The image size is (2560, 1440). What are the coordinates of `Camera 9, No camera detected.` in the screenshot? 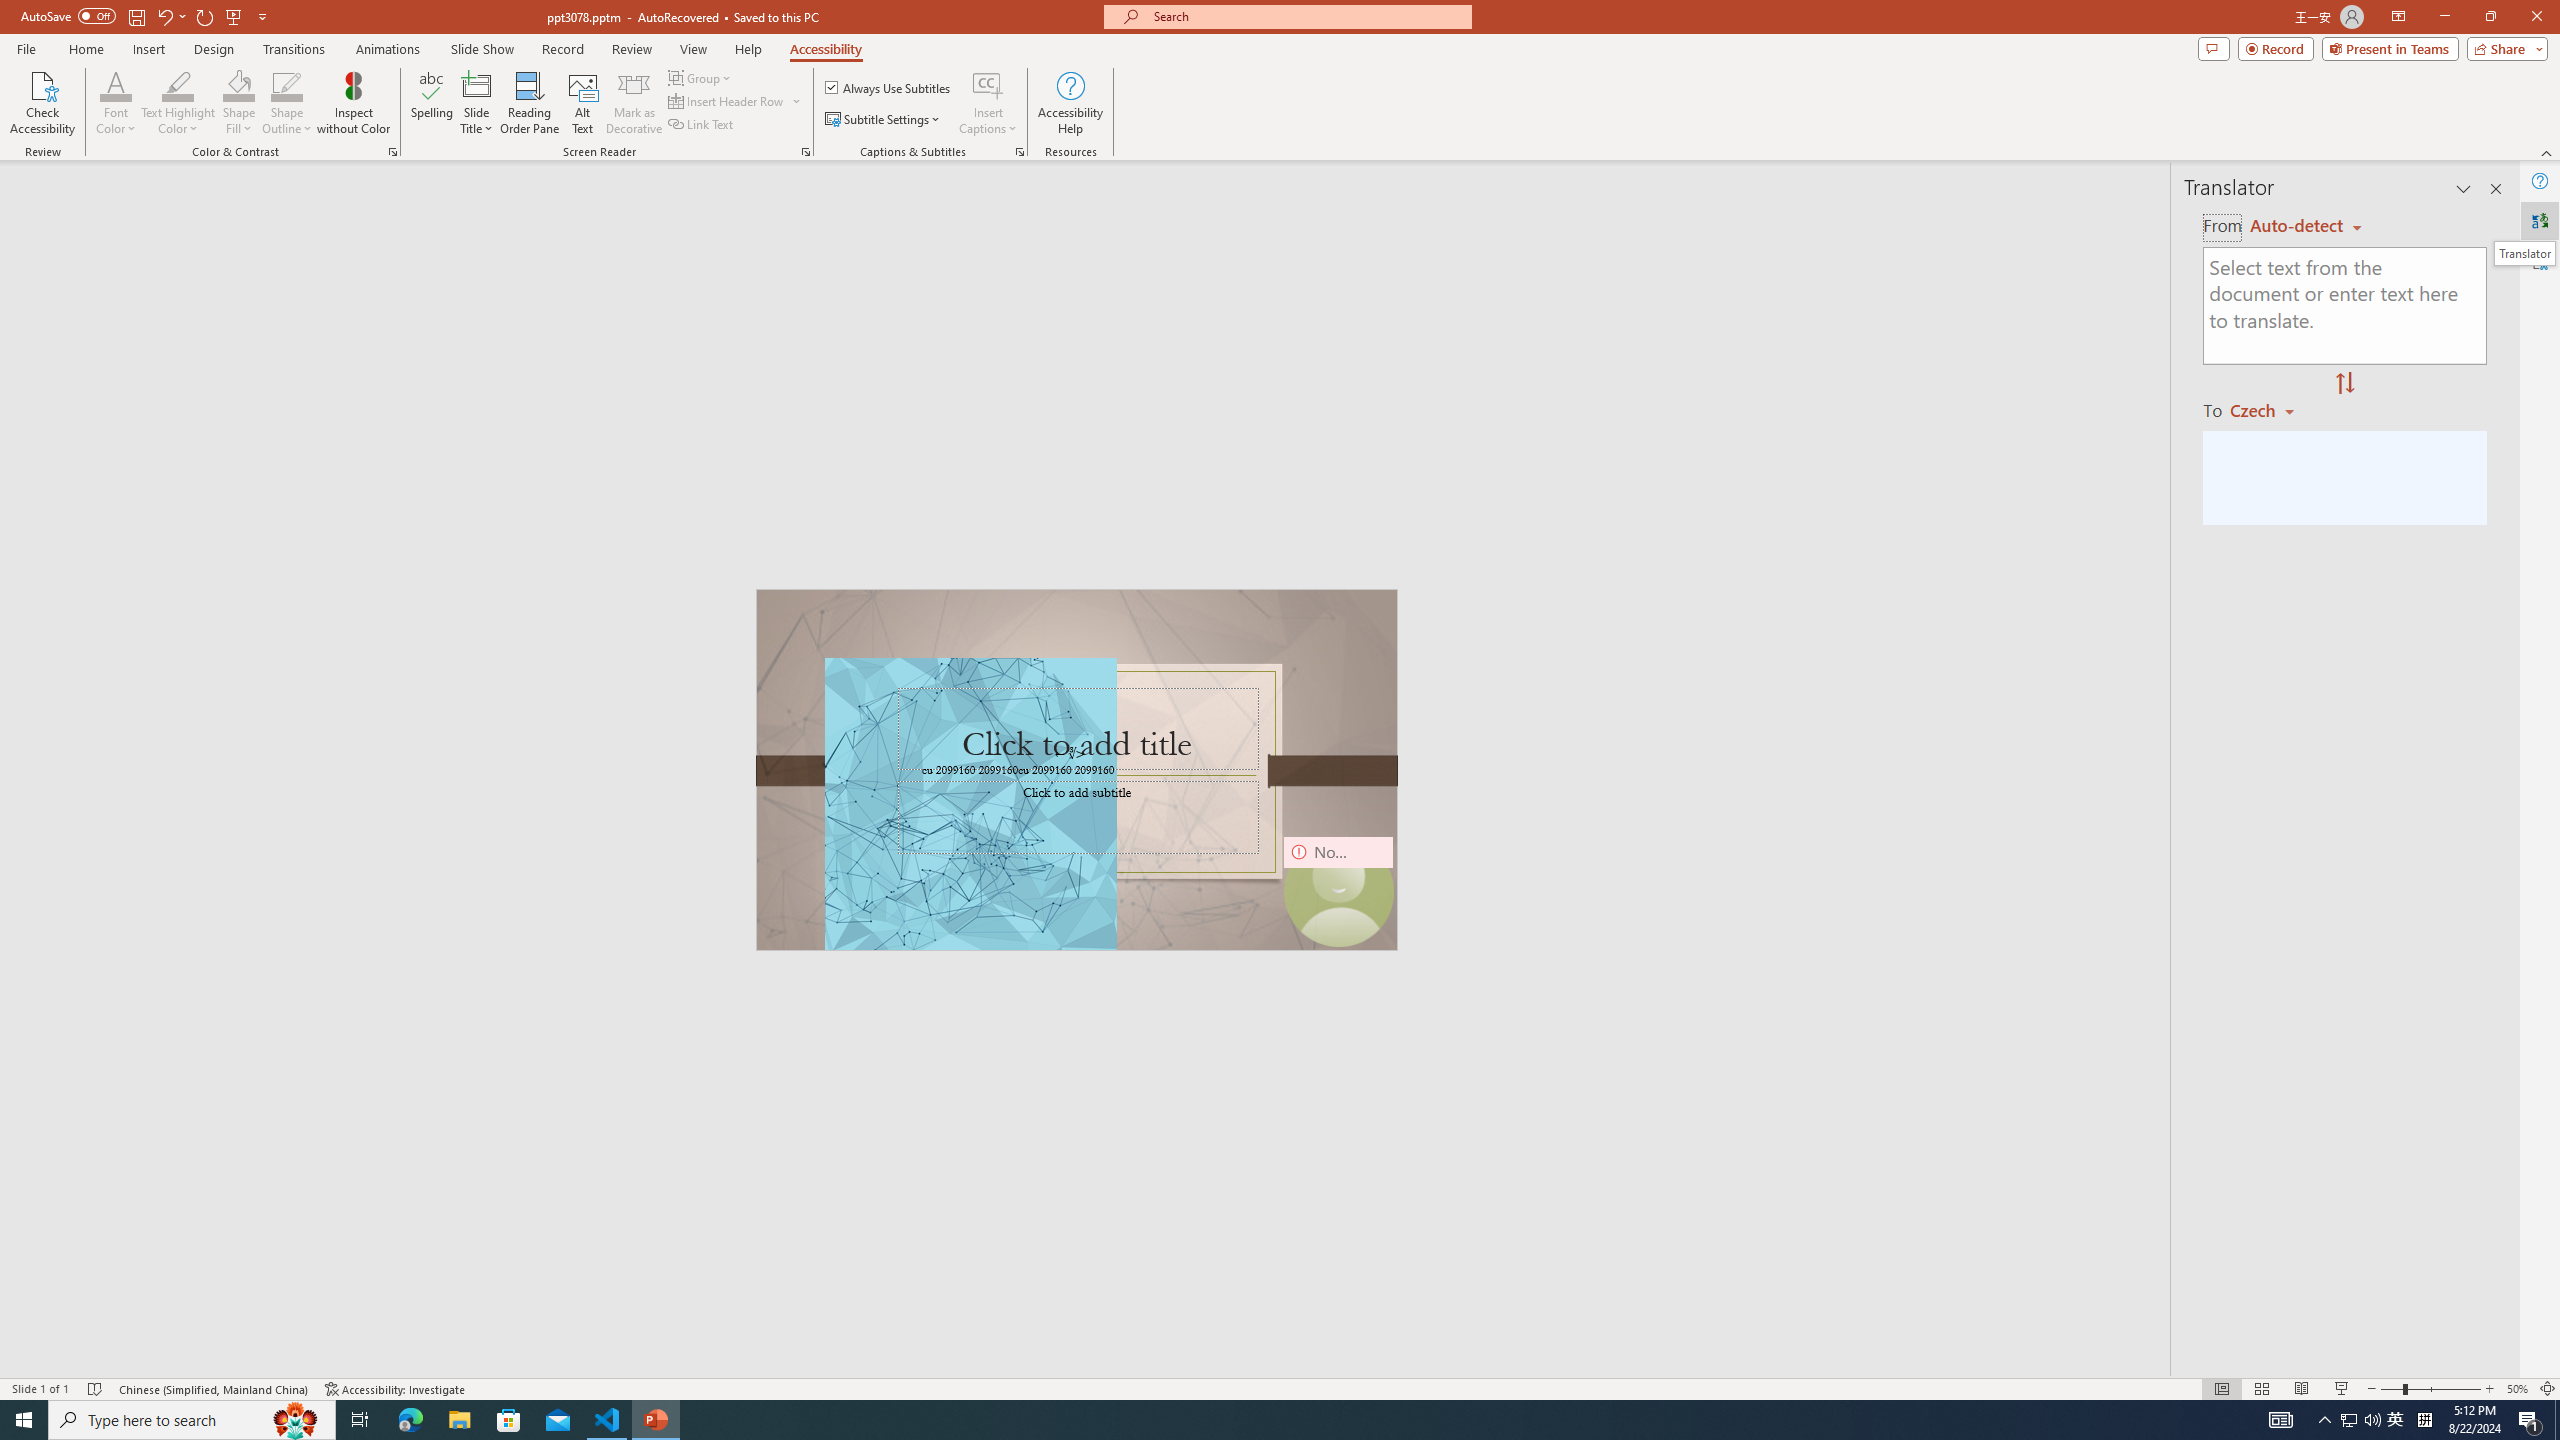 It's located at (1338, 891).